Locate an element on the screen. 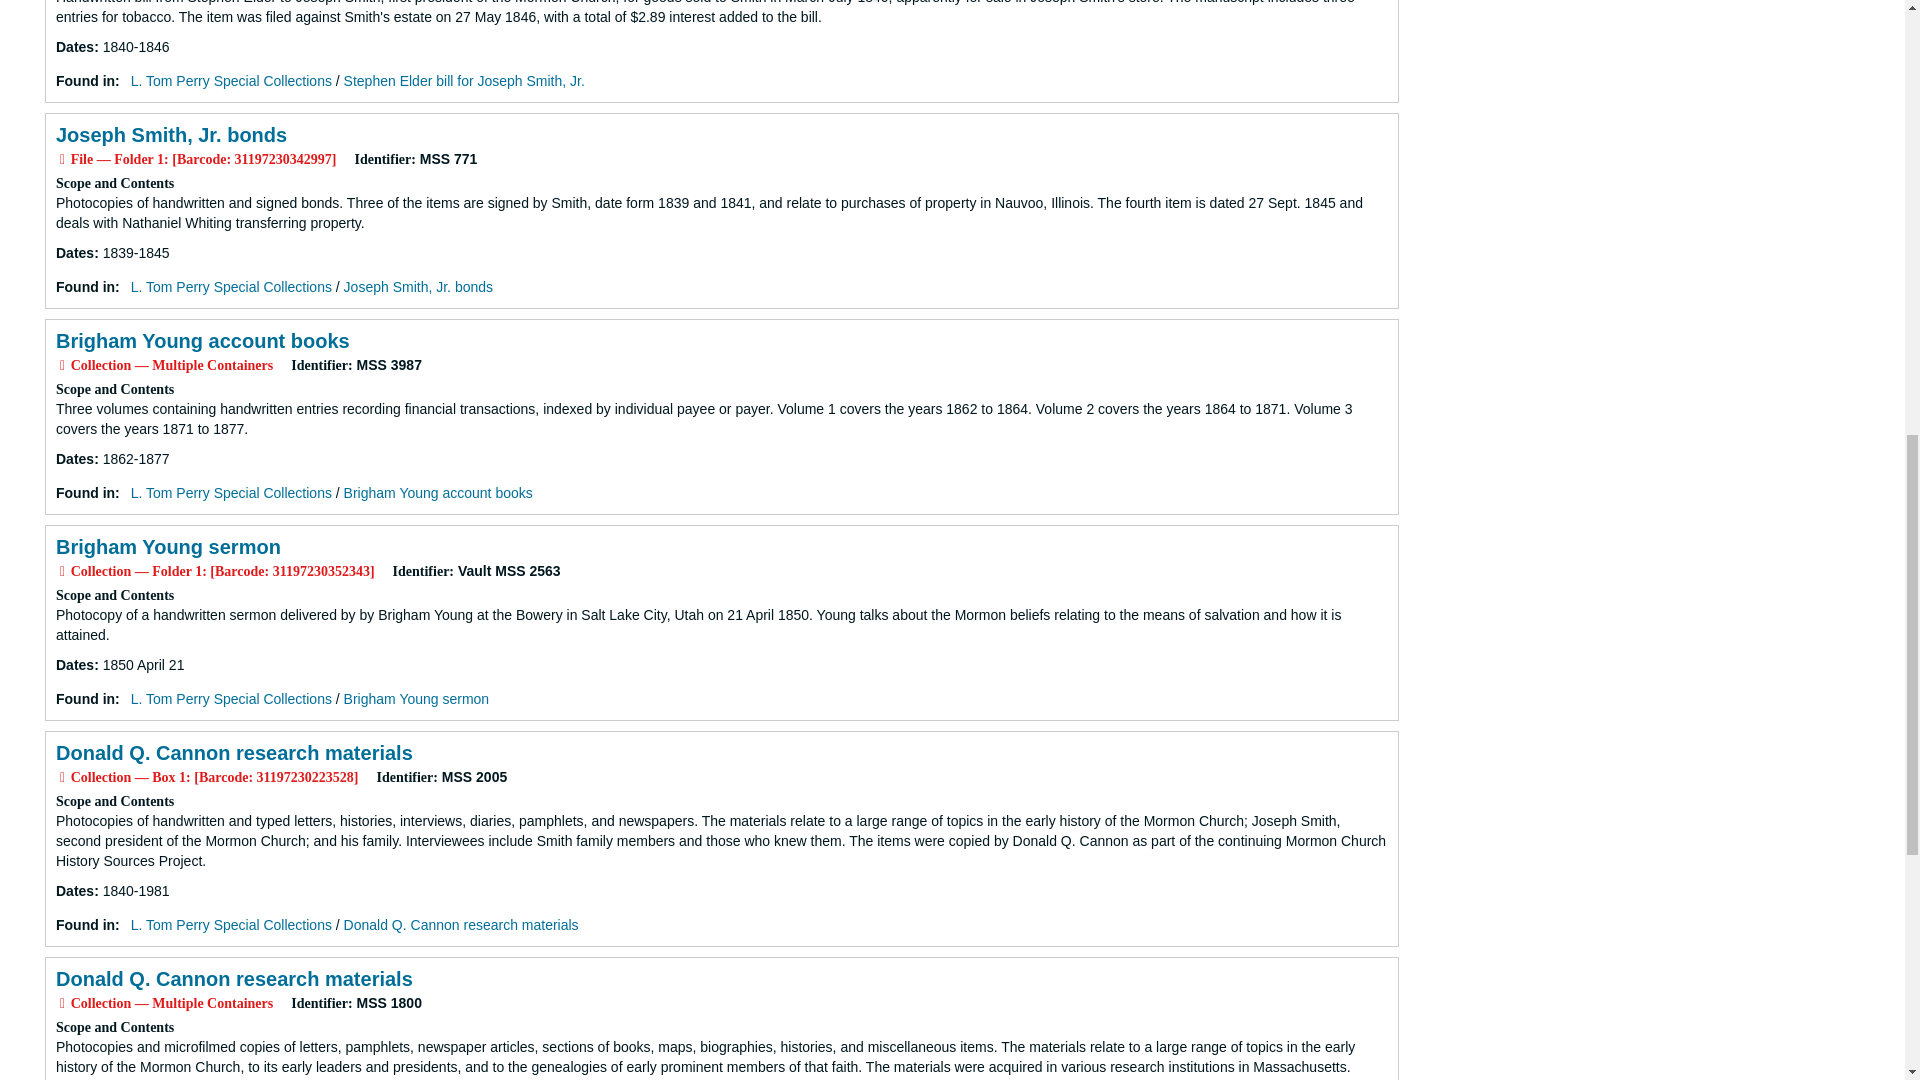 Image resolution: width=1920 pixels, height=1080 pixels. L. Tom Perry Special Collections is located at coordinates (231, 286).